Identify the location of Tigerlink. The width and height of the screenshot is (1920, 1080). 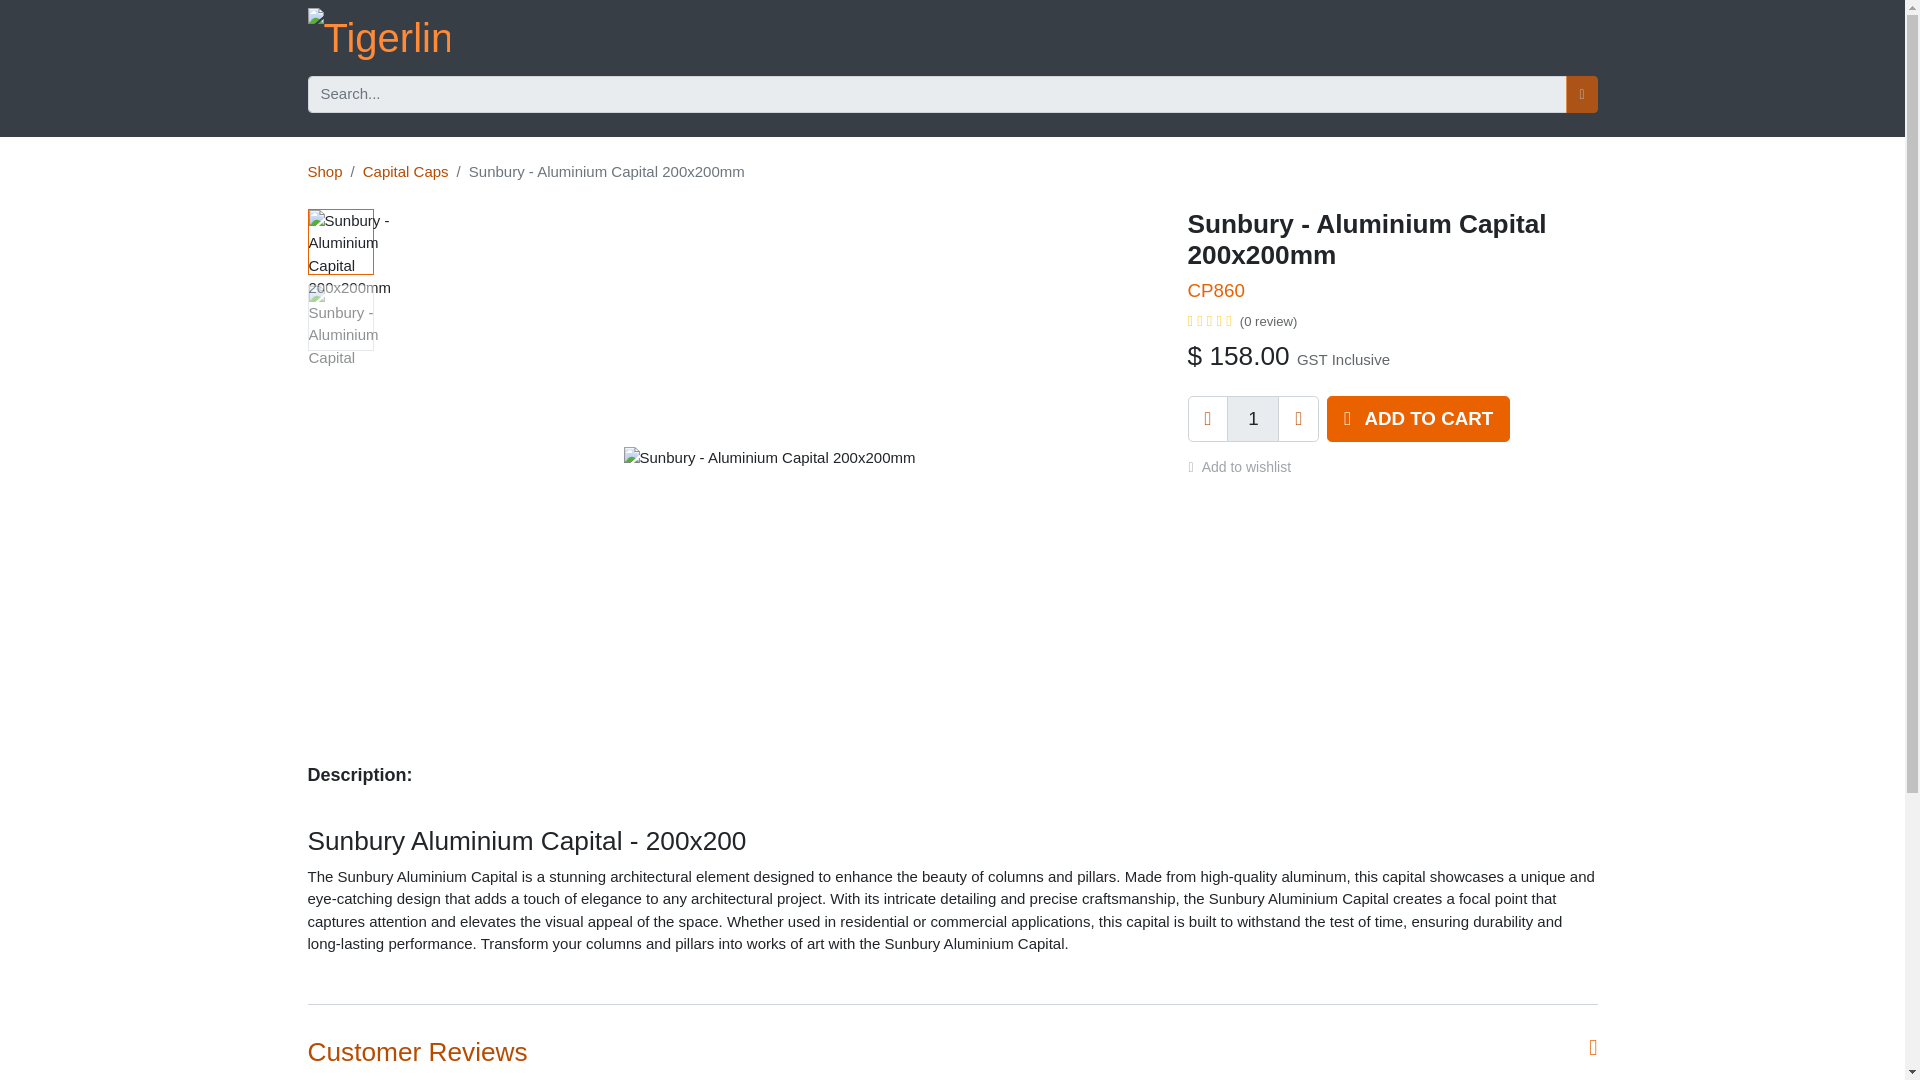
(379, 38).